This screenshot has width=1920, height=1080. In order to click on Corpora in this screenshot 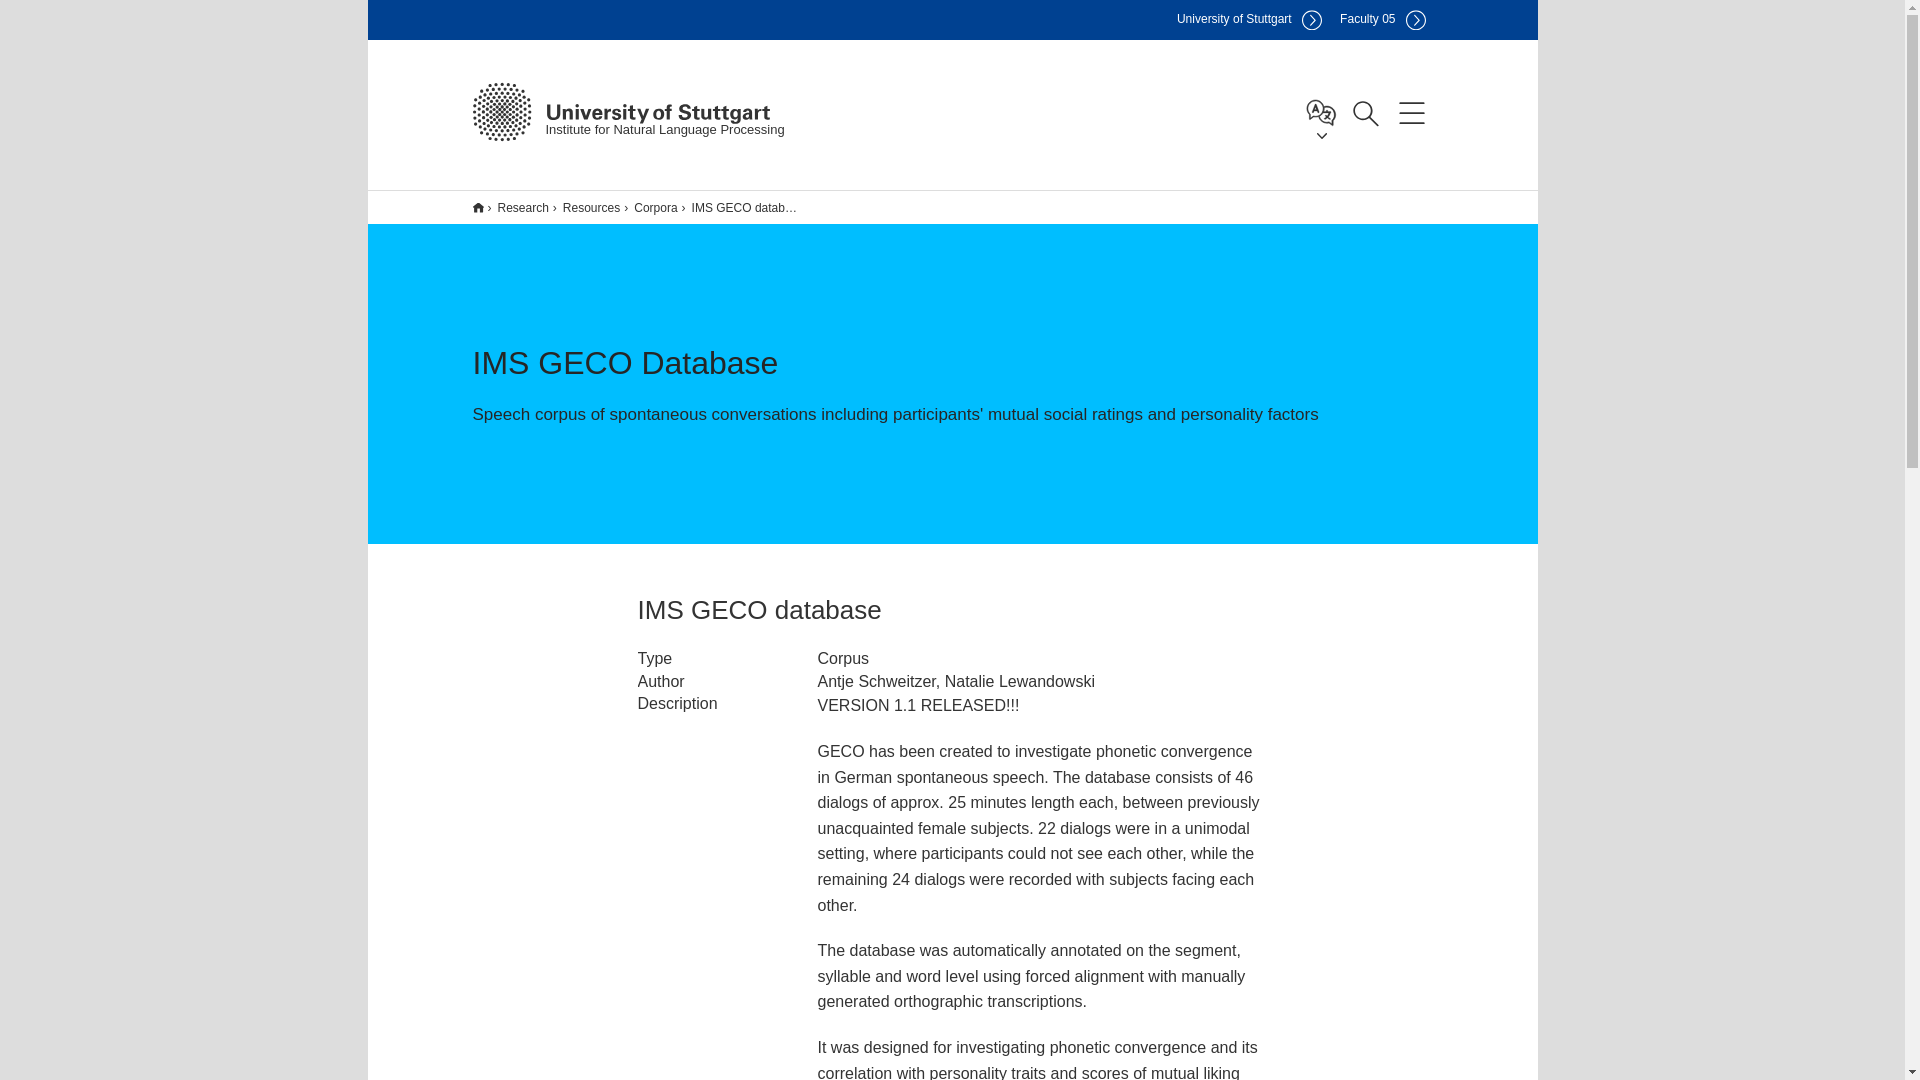, I will do `click(650, 207)`.